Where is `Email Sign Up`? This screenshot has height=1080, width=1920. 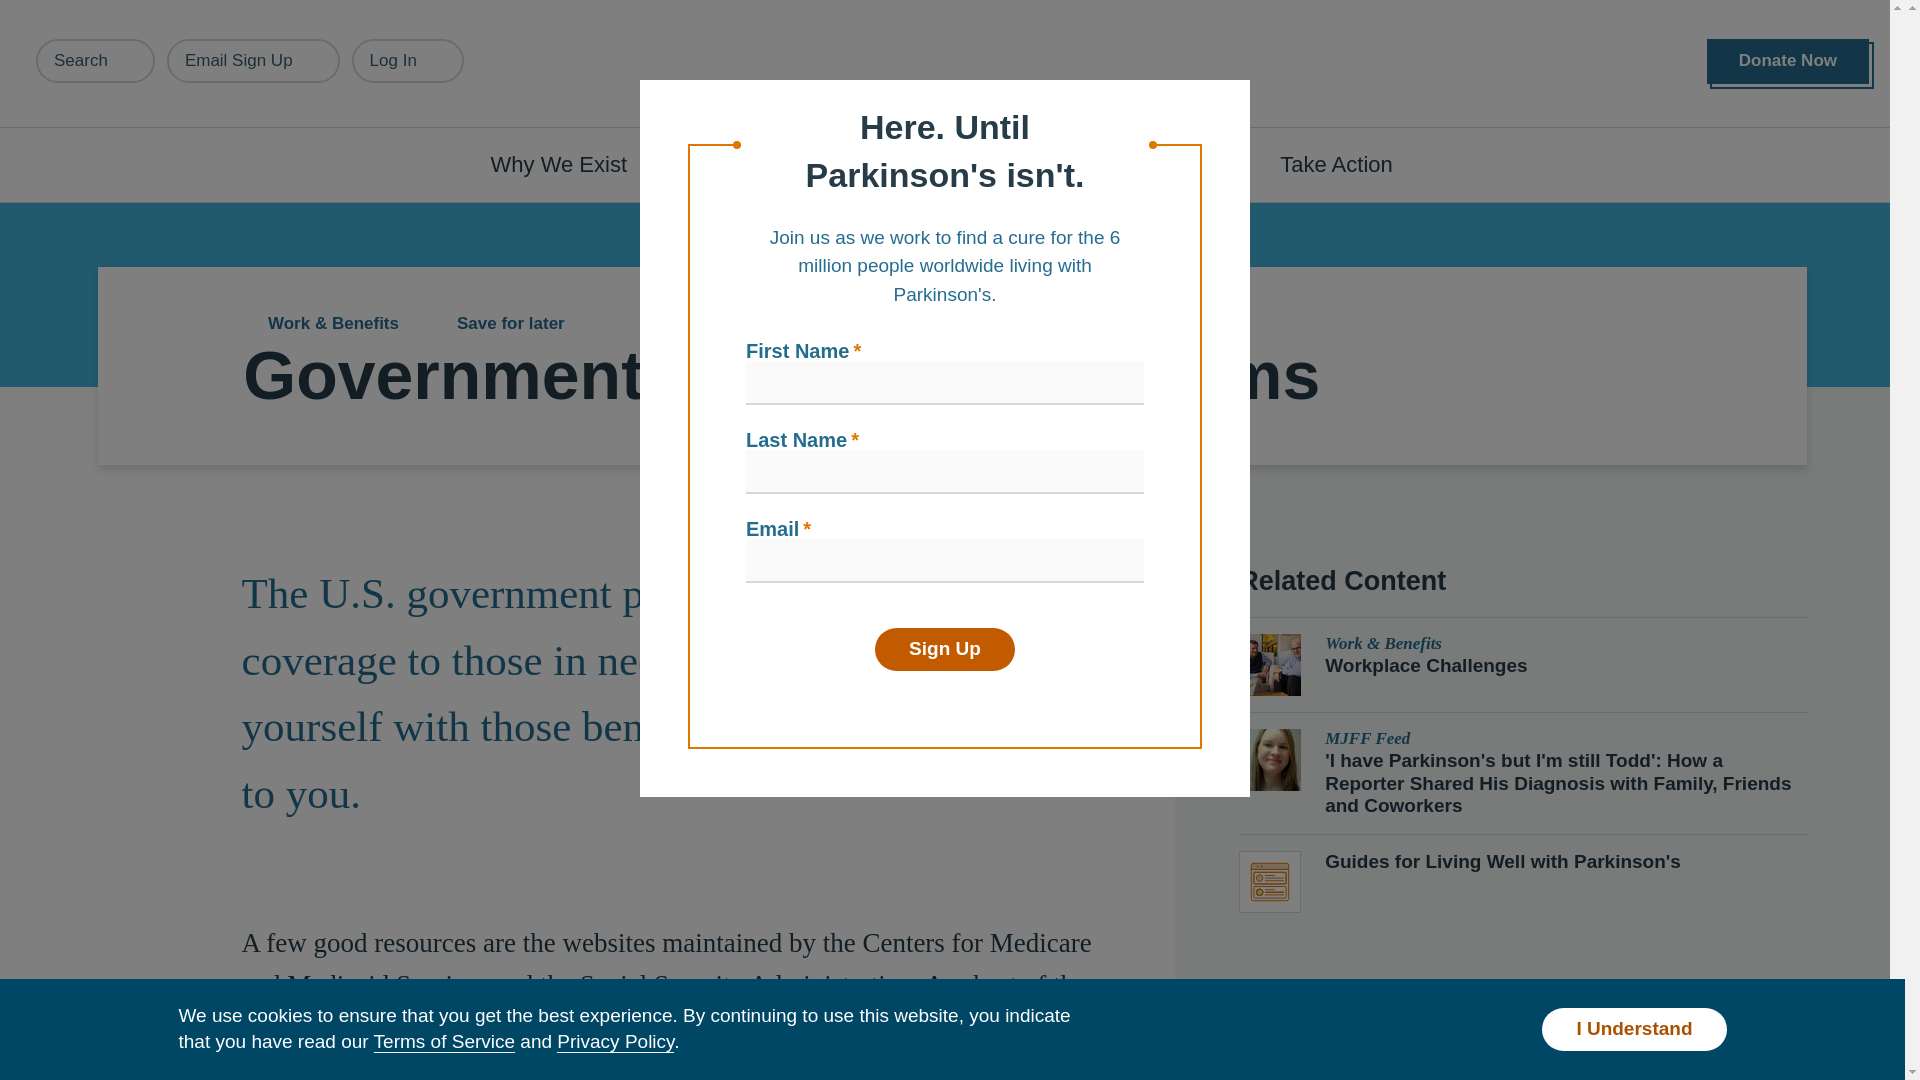 Email Sign Up is located at coordinates (253, 60).